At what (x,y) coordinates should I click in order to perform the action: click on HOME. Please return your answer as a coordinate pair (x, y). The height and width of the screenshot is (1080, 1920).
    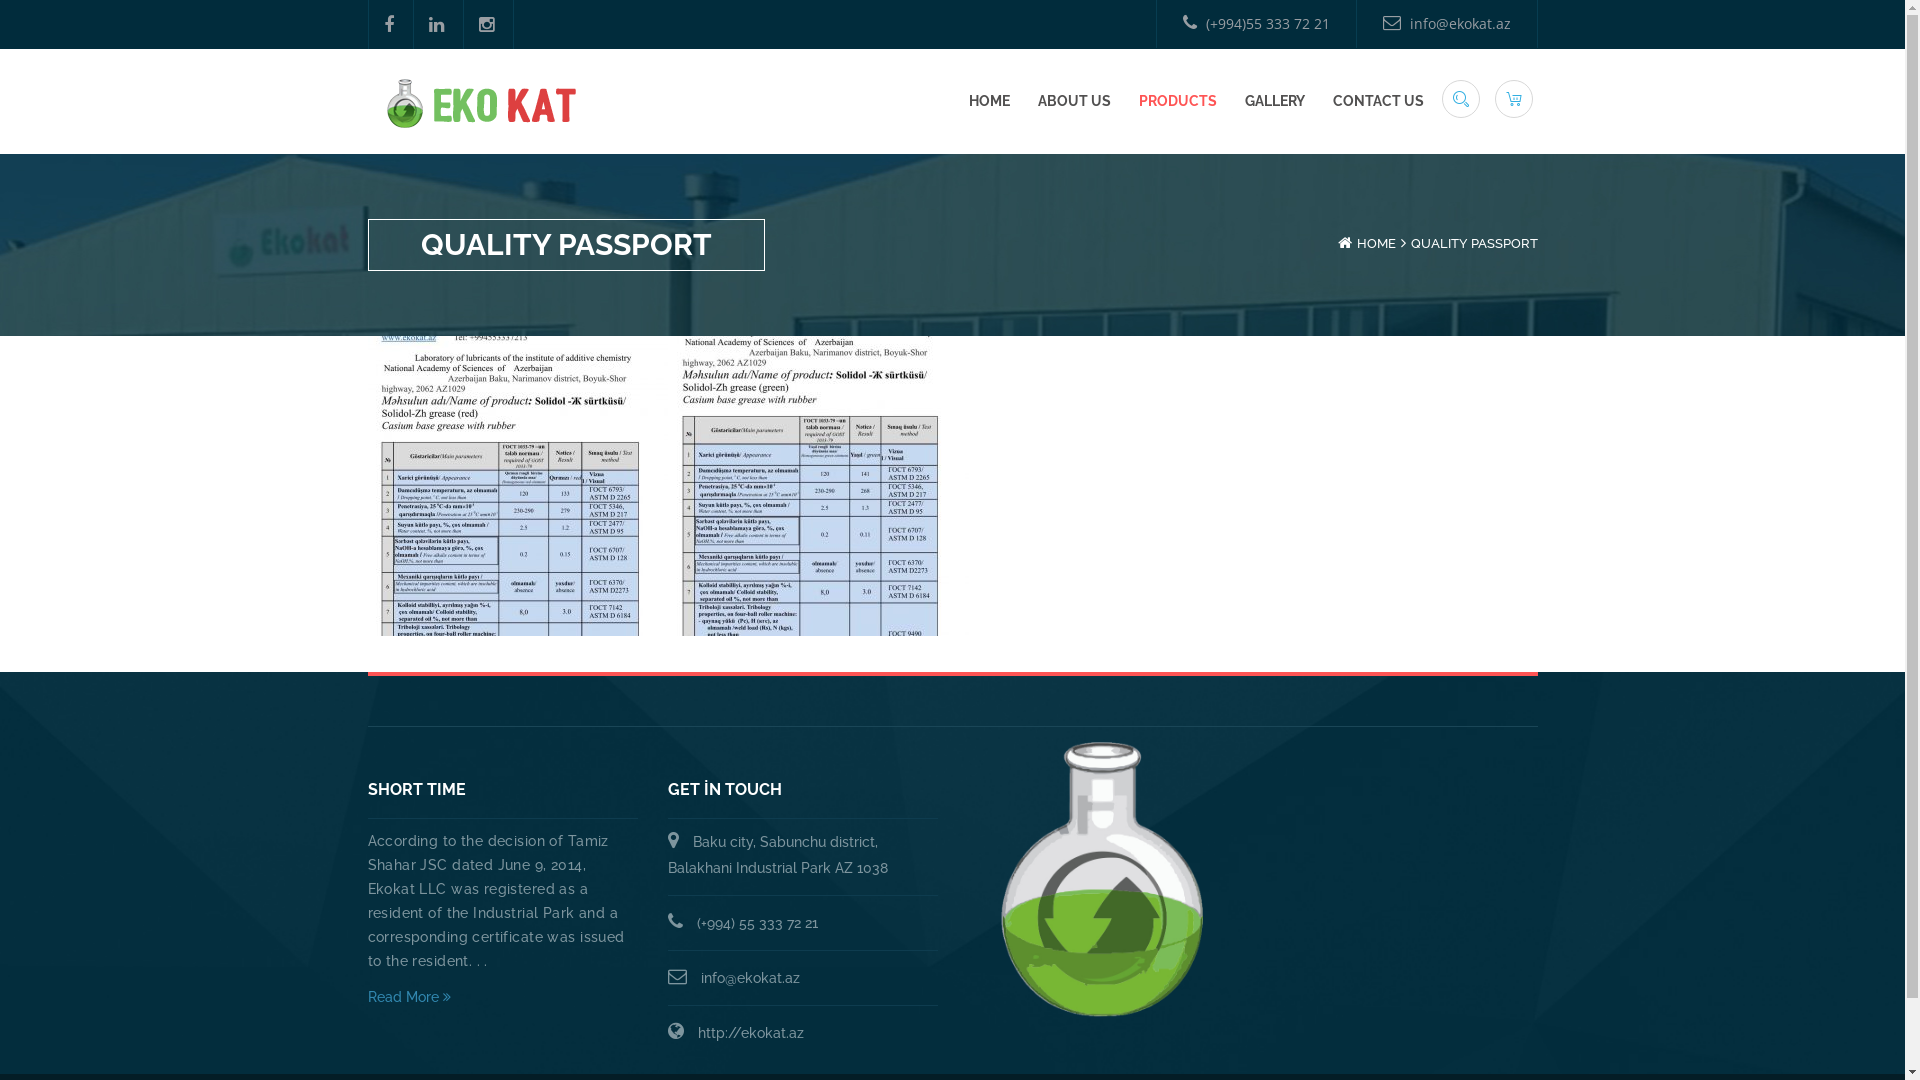
    Looking at the image, I should click on (1376, 244).